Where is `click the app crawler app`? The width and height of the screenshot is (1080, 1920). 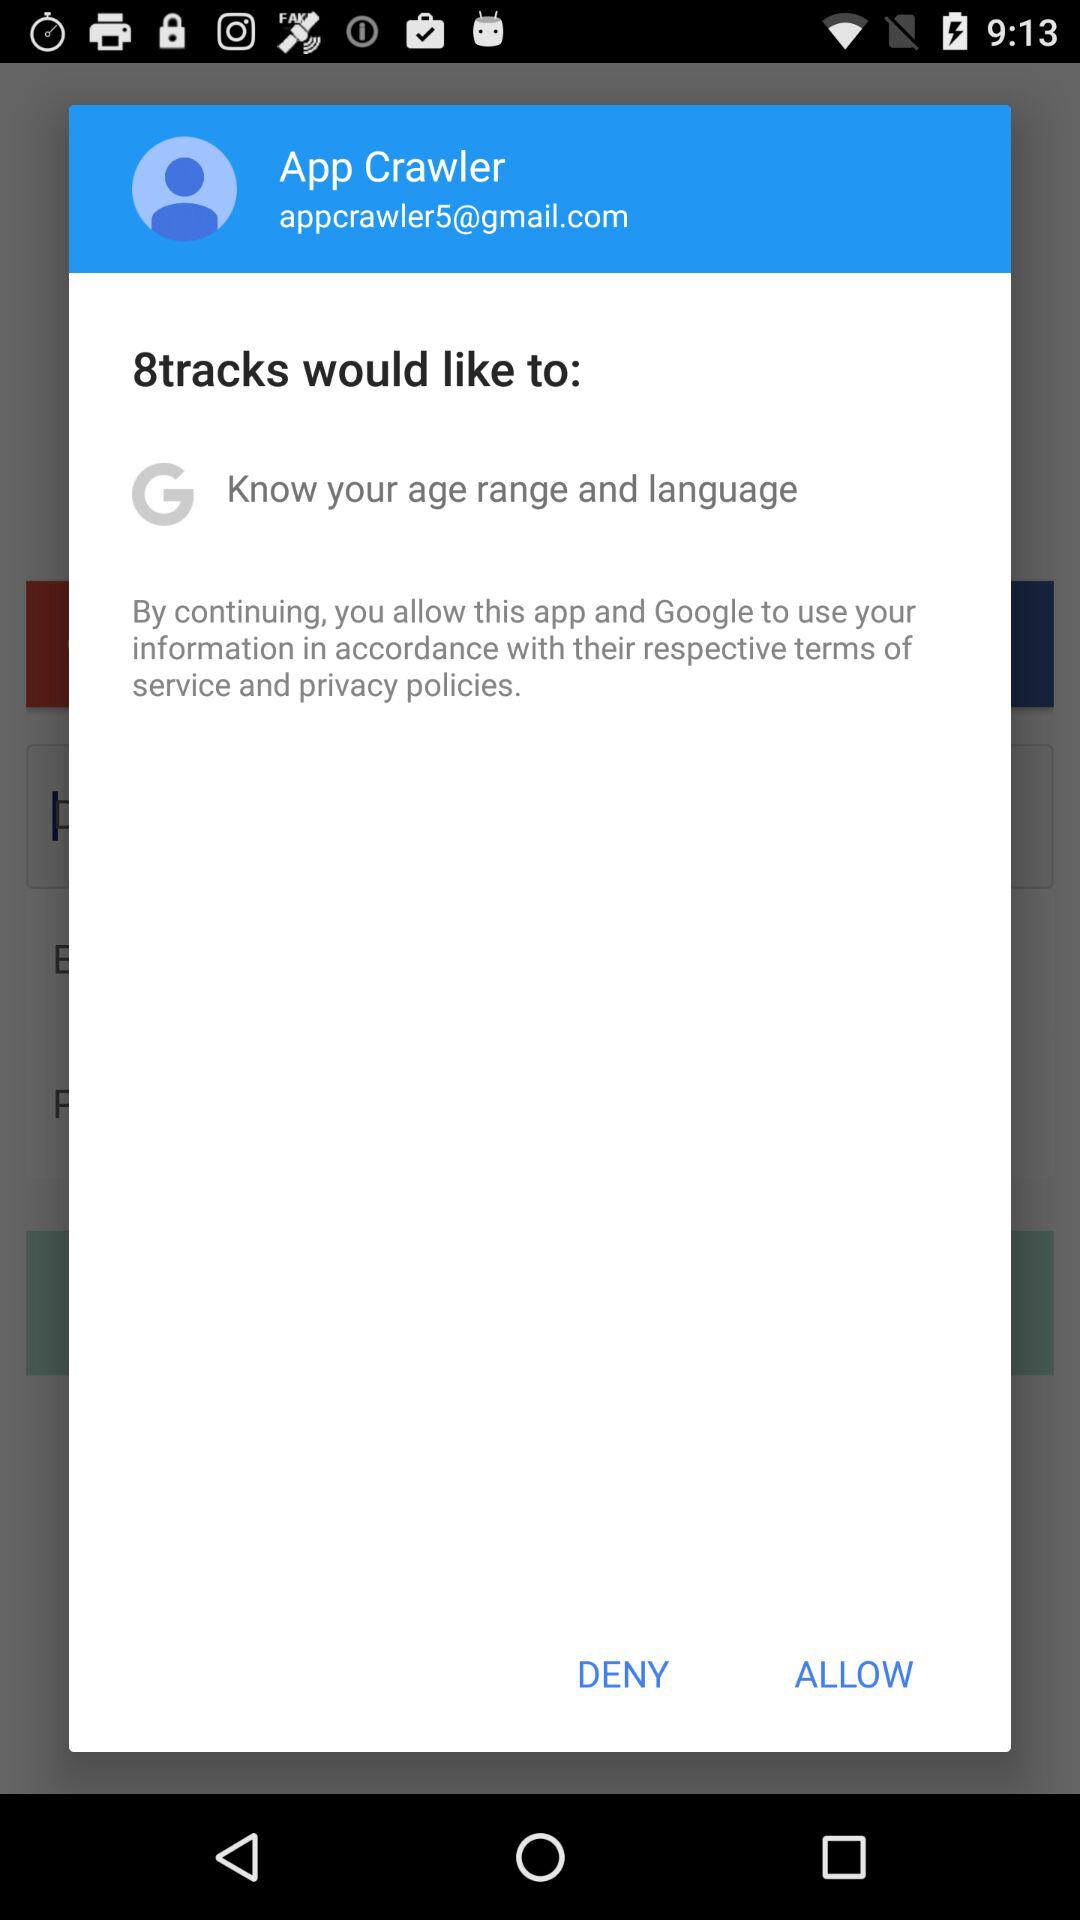 click the app crawler app is located at coordinates (392, 164).